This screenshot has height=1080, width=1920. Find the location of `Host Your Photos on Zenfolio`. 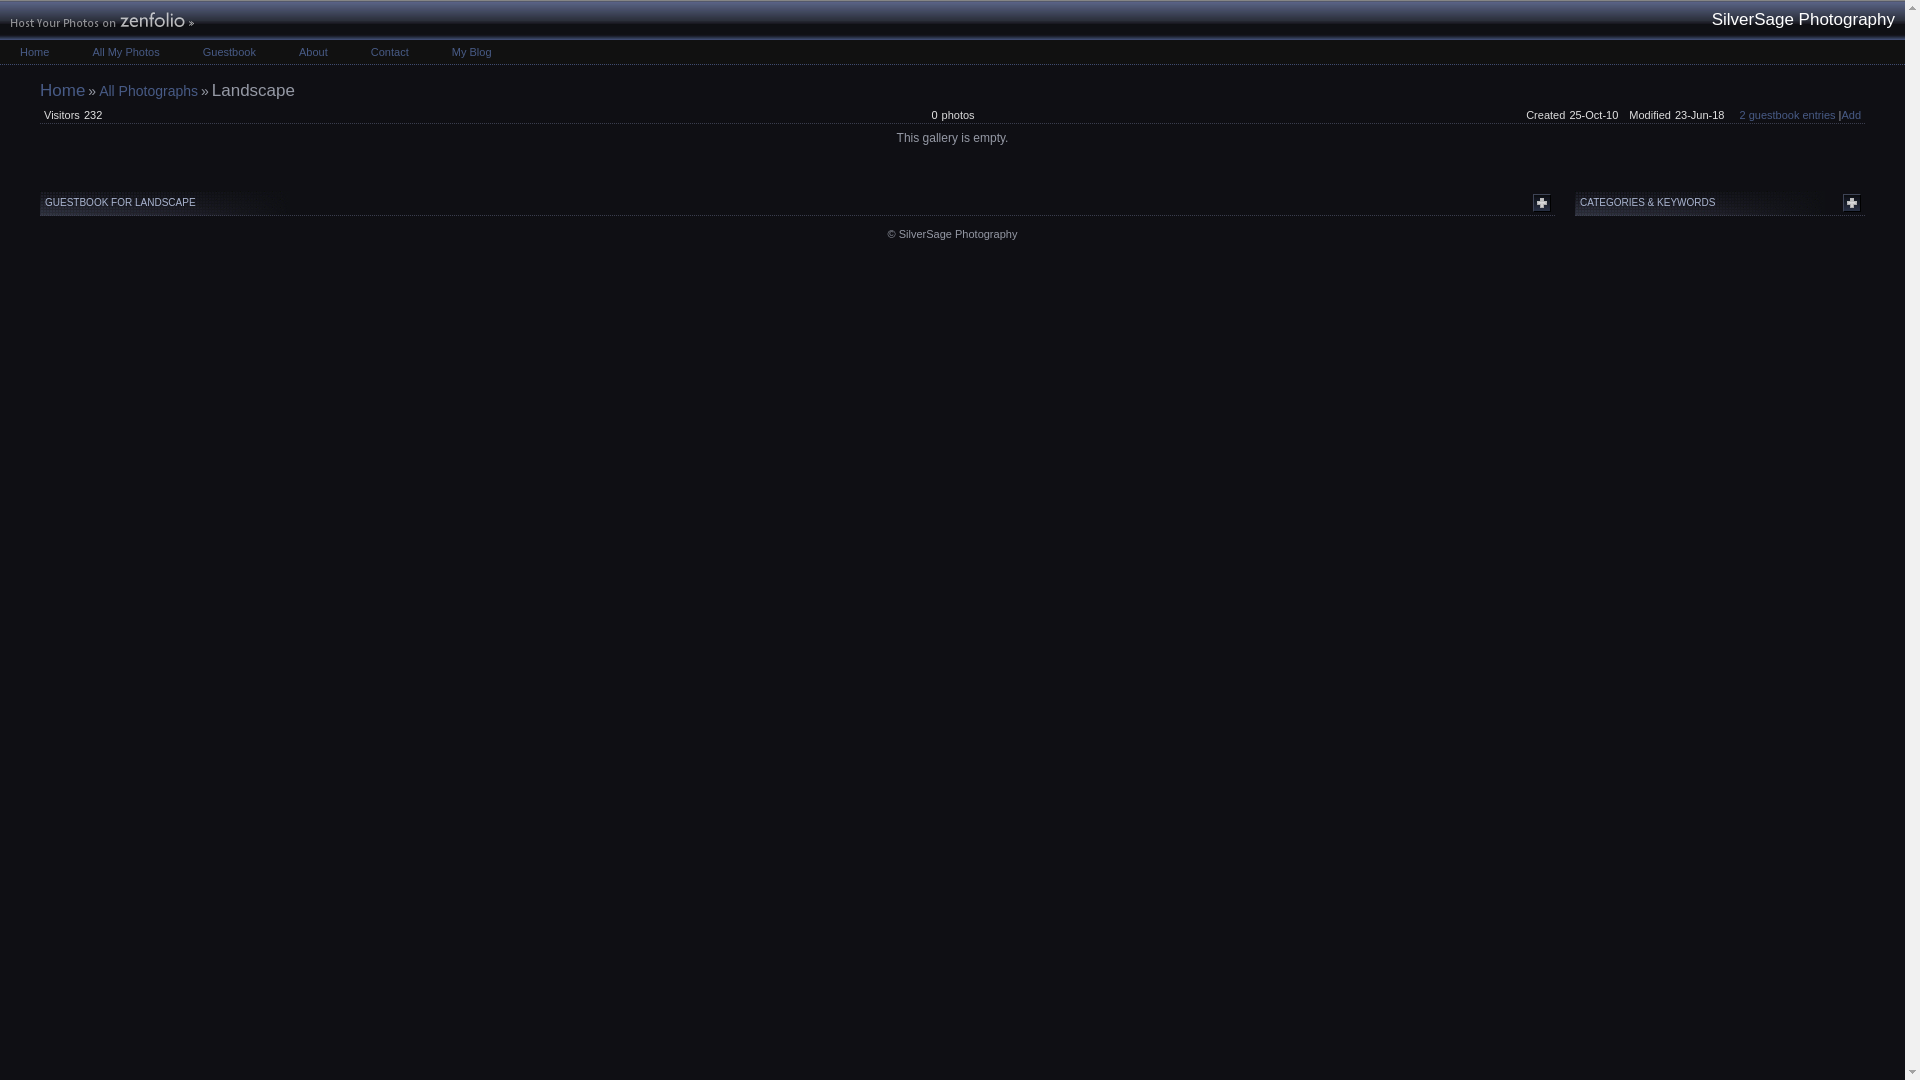

Host Your Photos on Zenfolio is located at coordinates (100, 22).